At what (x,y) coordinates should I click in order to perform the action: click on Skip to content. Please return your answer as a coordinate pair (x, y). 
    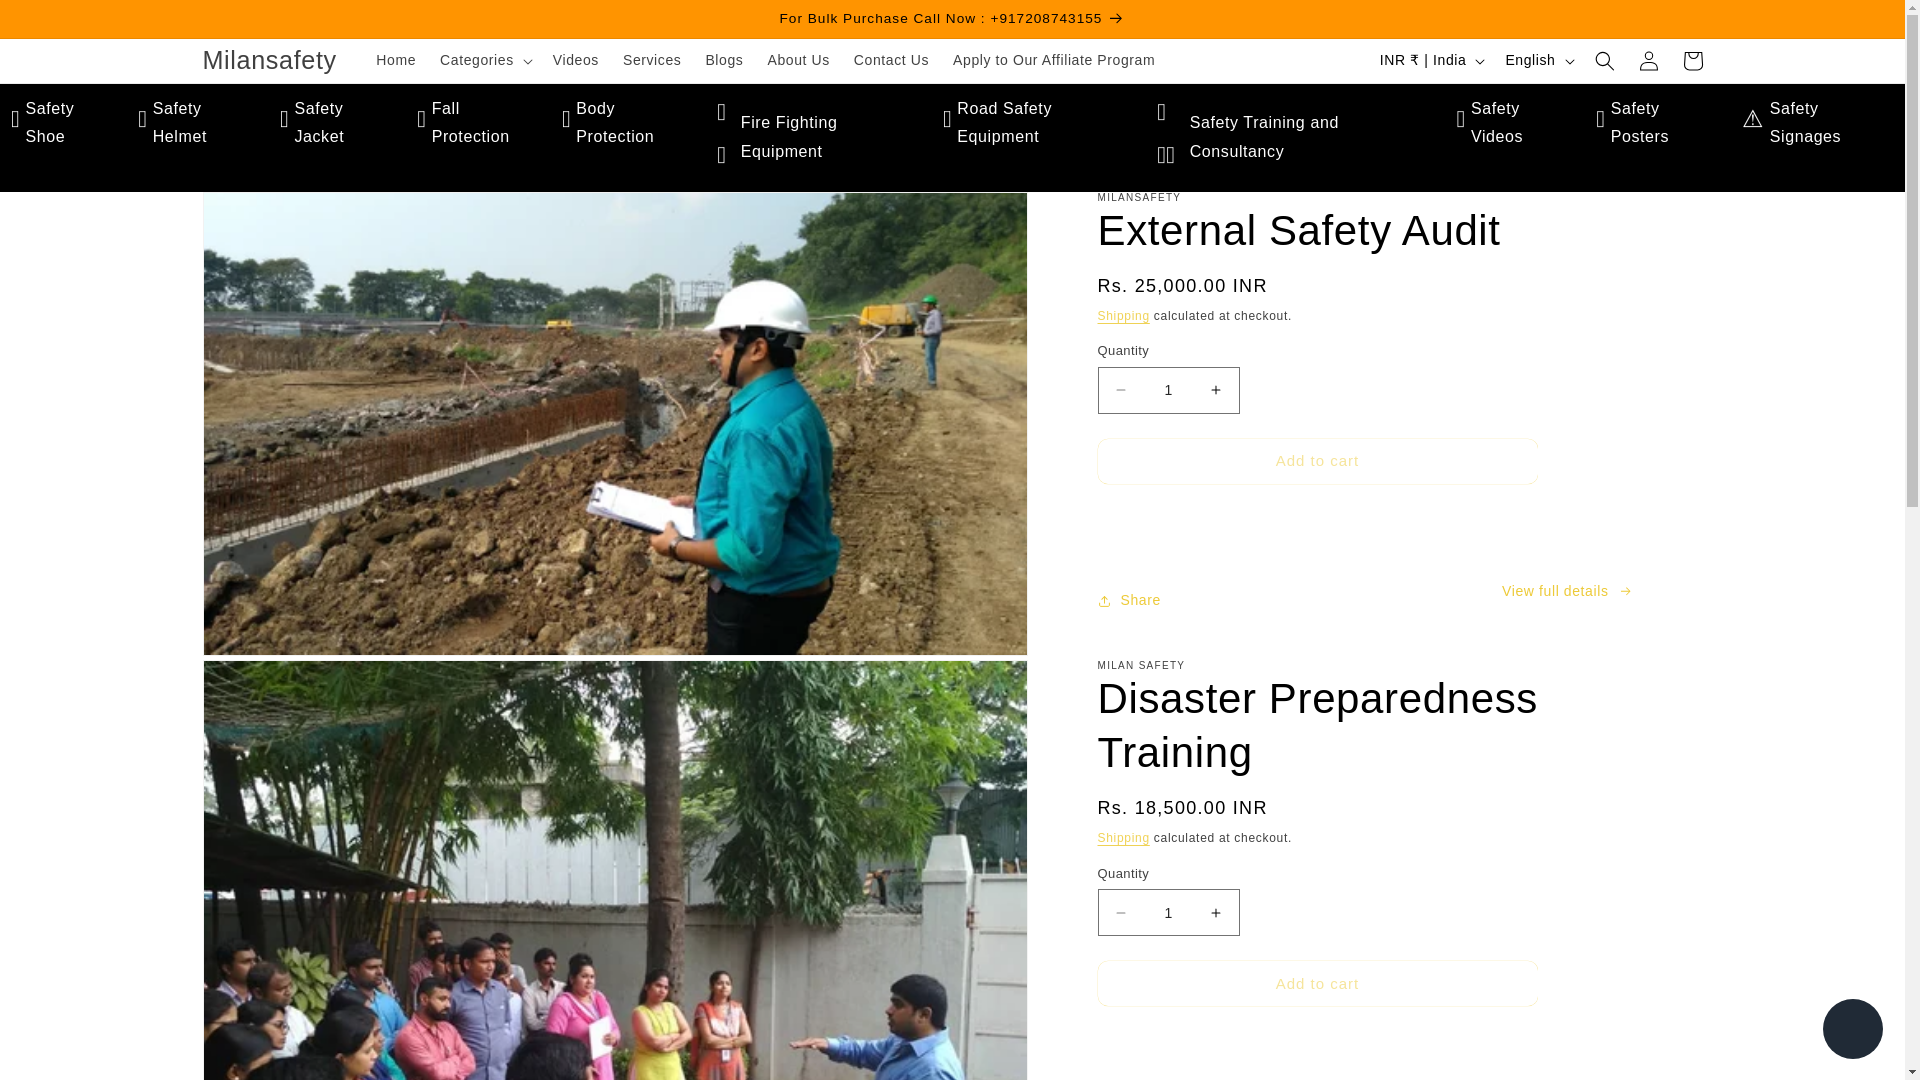
    Looking at the image, I should click on (60, 22).